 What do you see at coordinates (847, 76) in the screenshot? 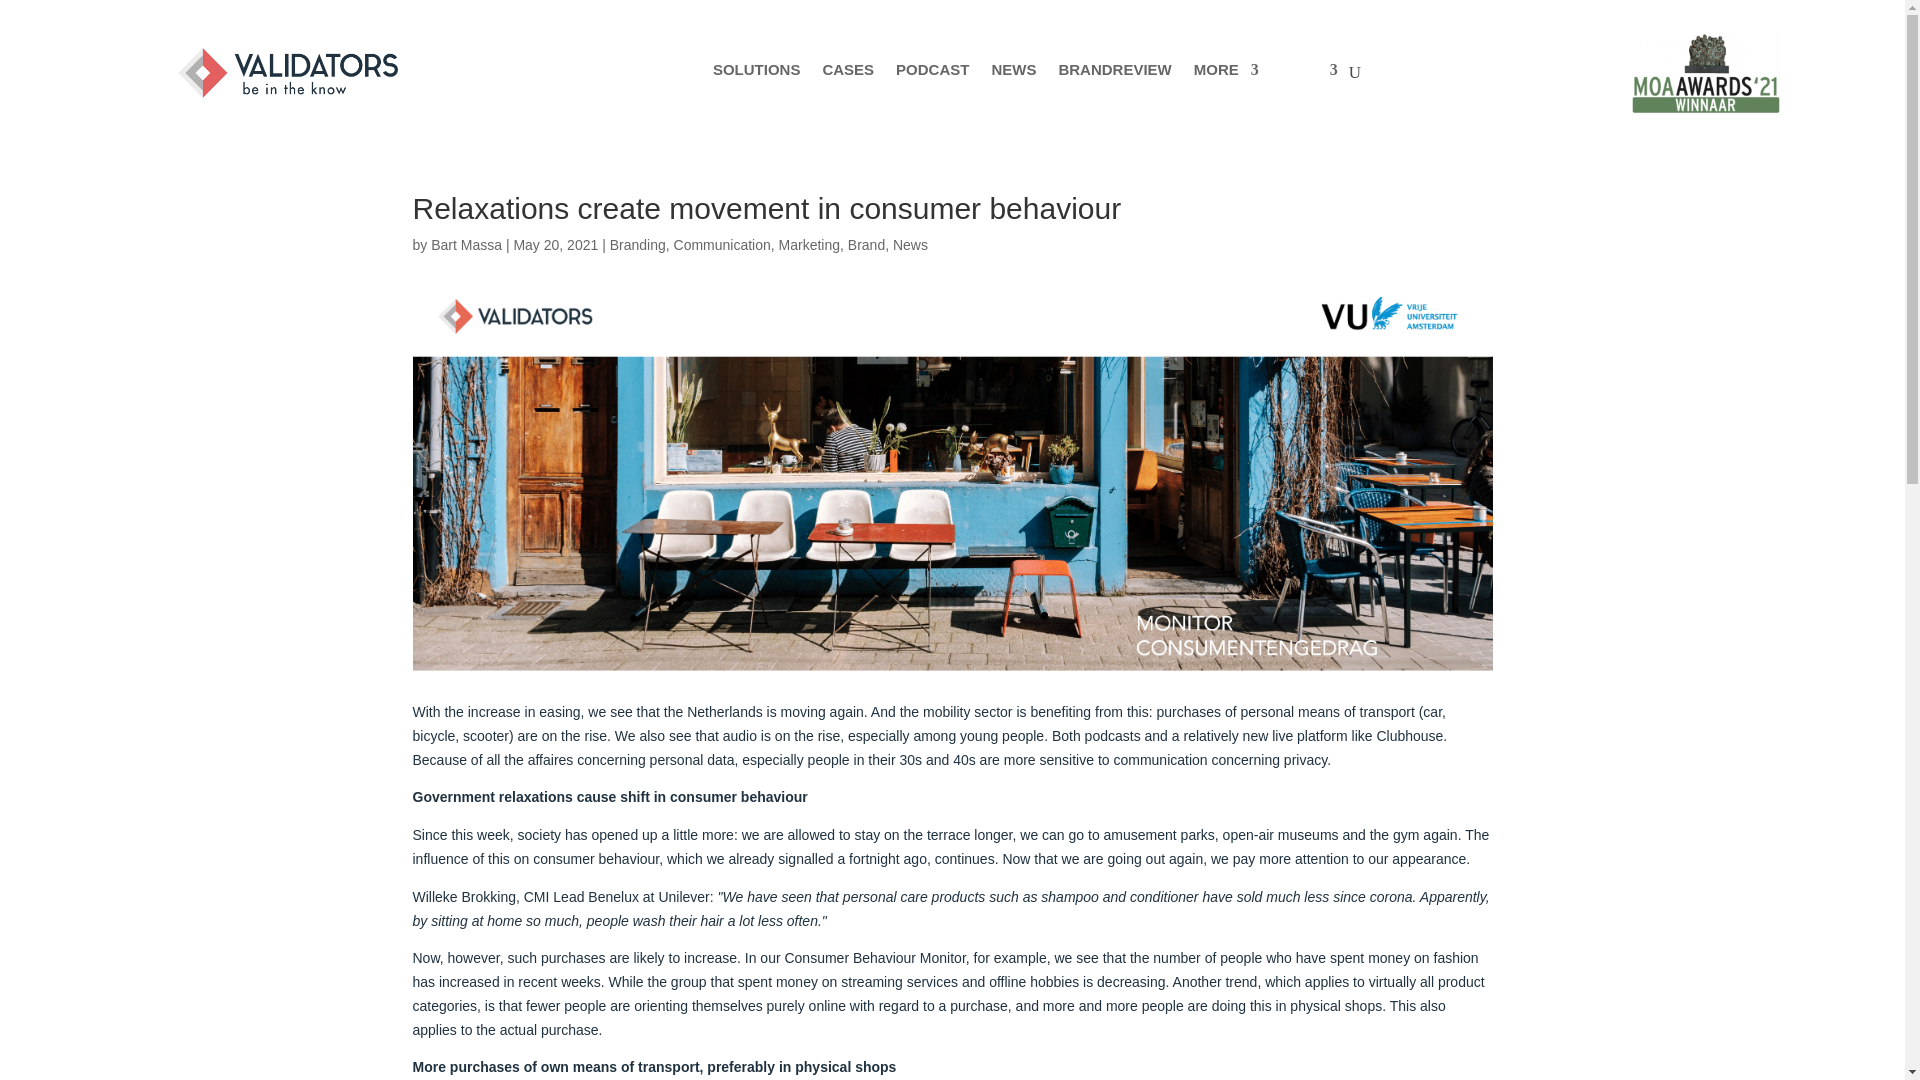
I see `CASES` at bounding box center [847, 76].